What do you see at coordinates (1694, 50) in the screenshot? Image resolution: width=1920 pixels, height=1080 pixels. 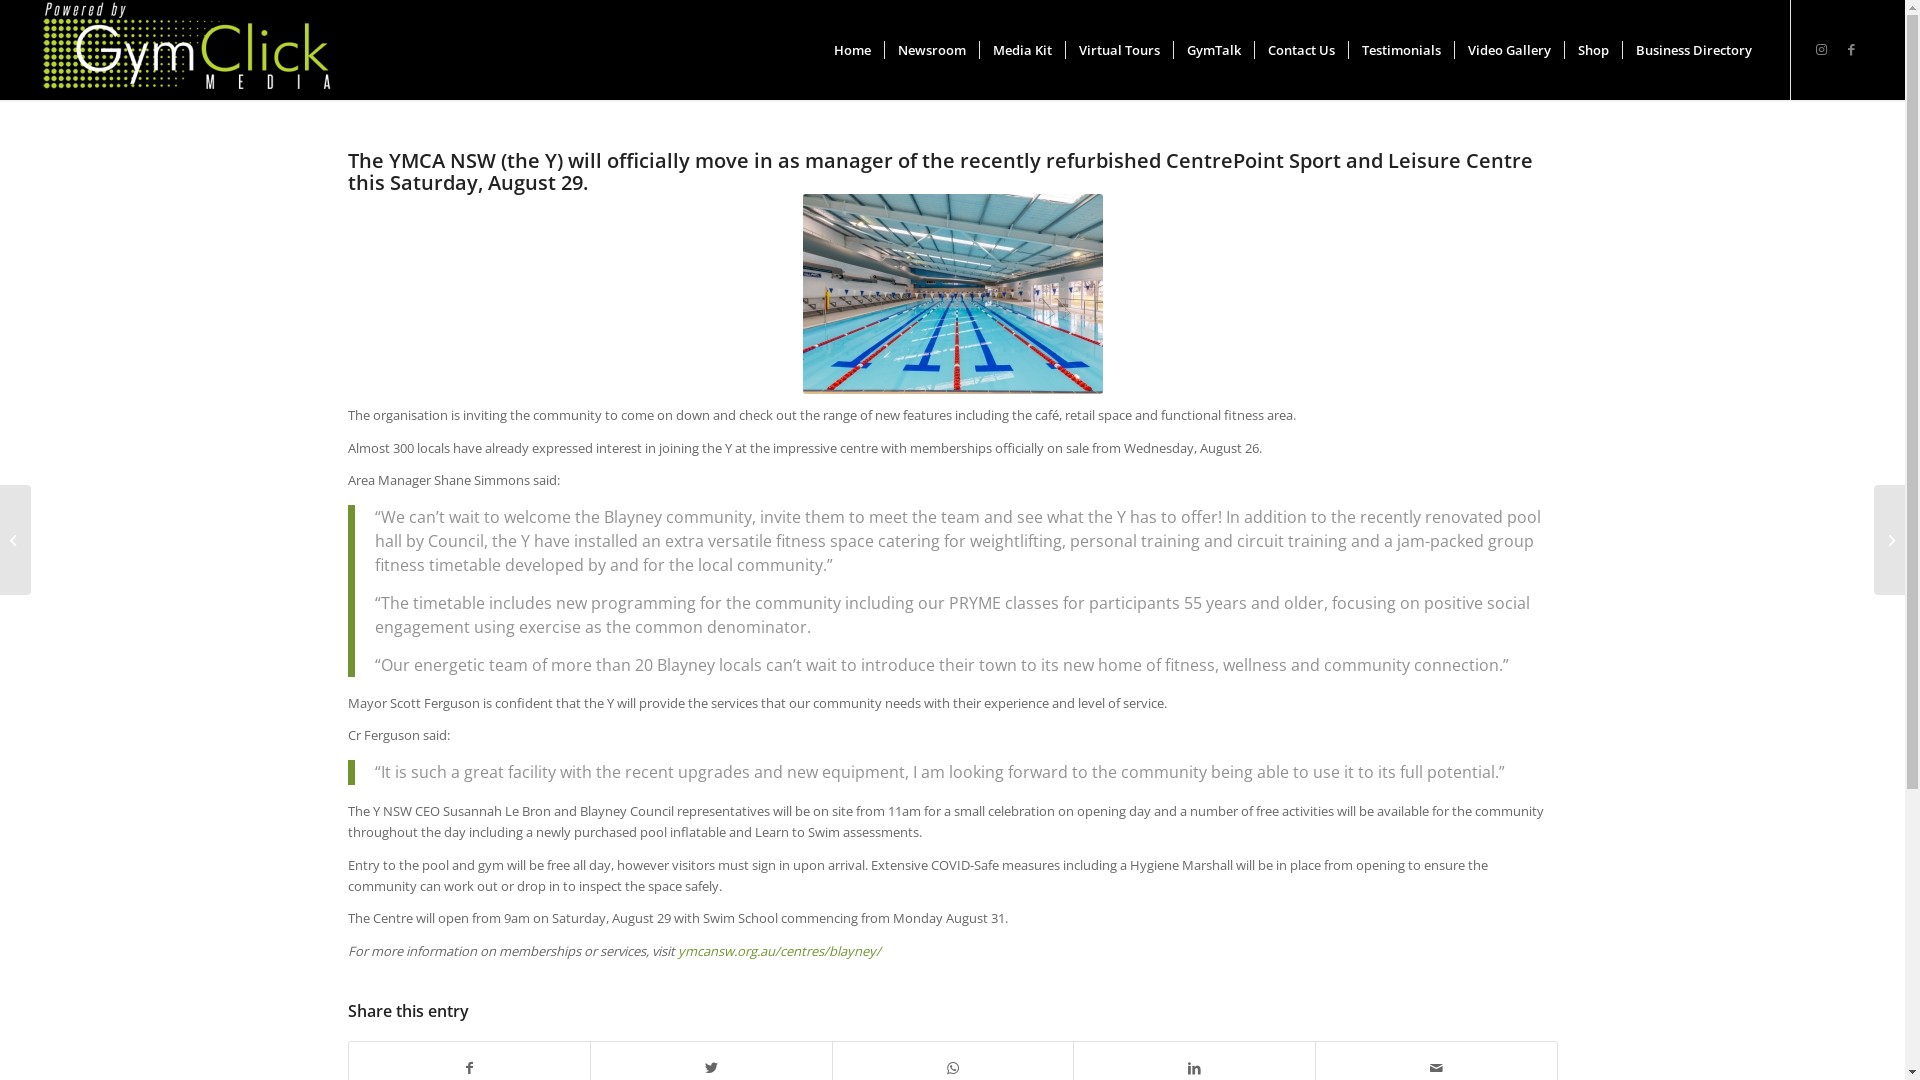 I see `Business Directory` at bounding box center [1694, 50].